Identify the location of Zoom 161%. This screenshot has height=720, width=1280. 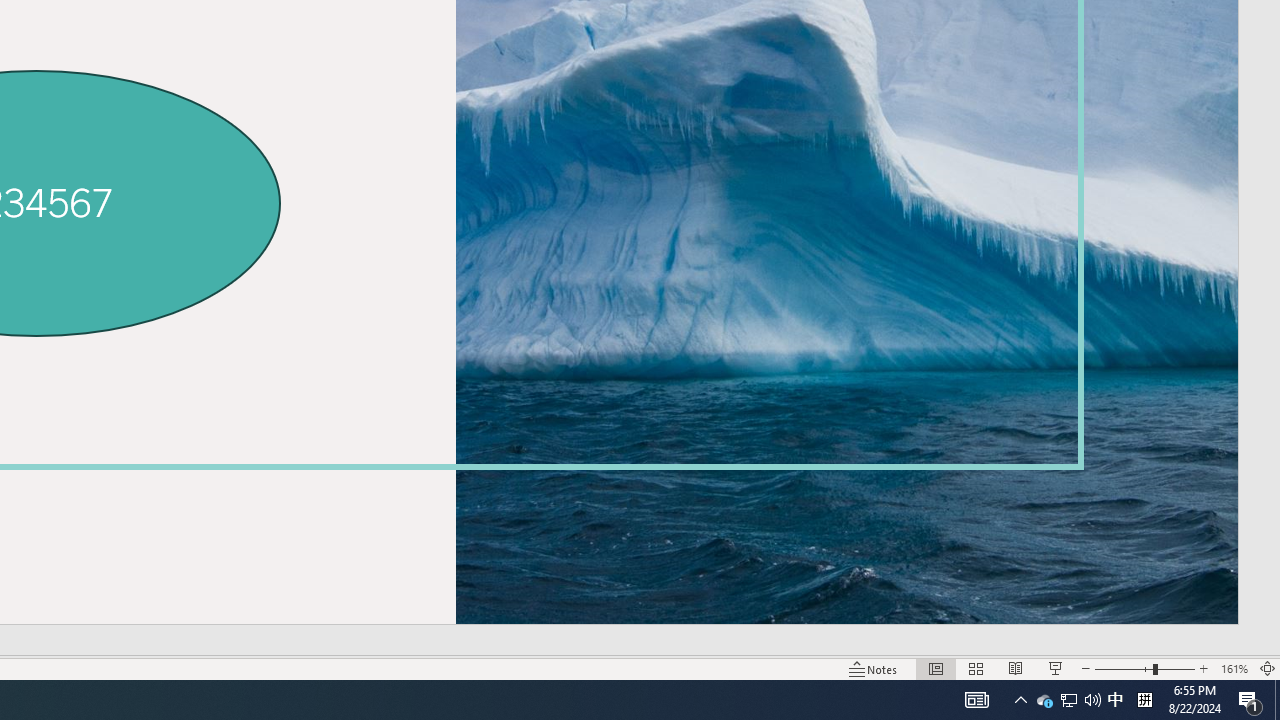
(1234, 668).